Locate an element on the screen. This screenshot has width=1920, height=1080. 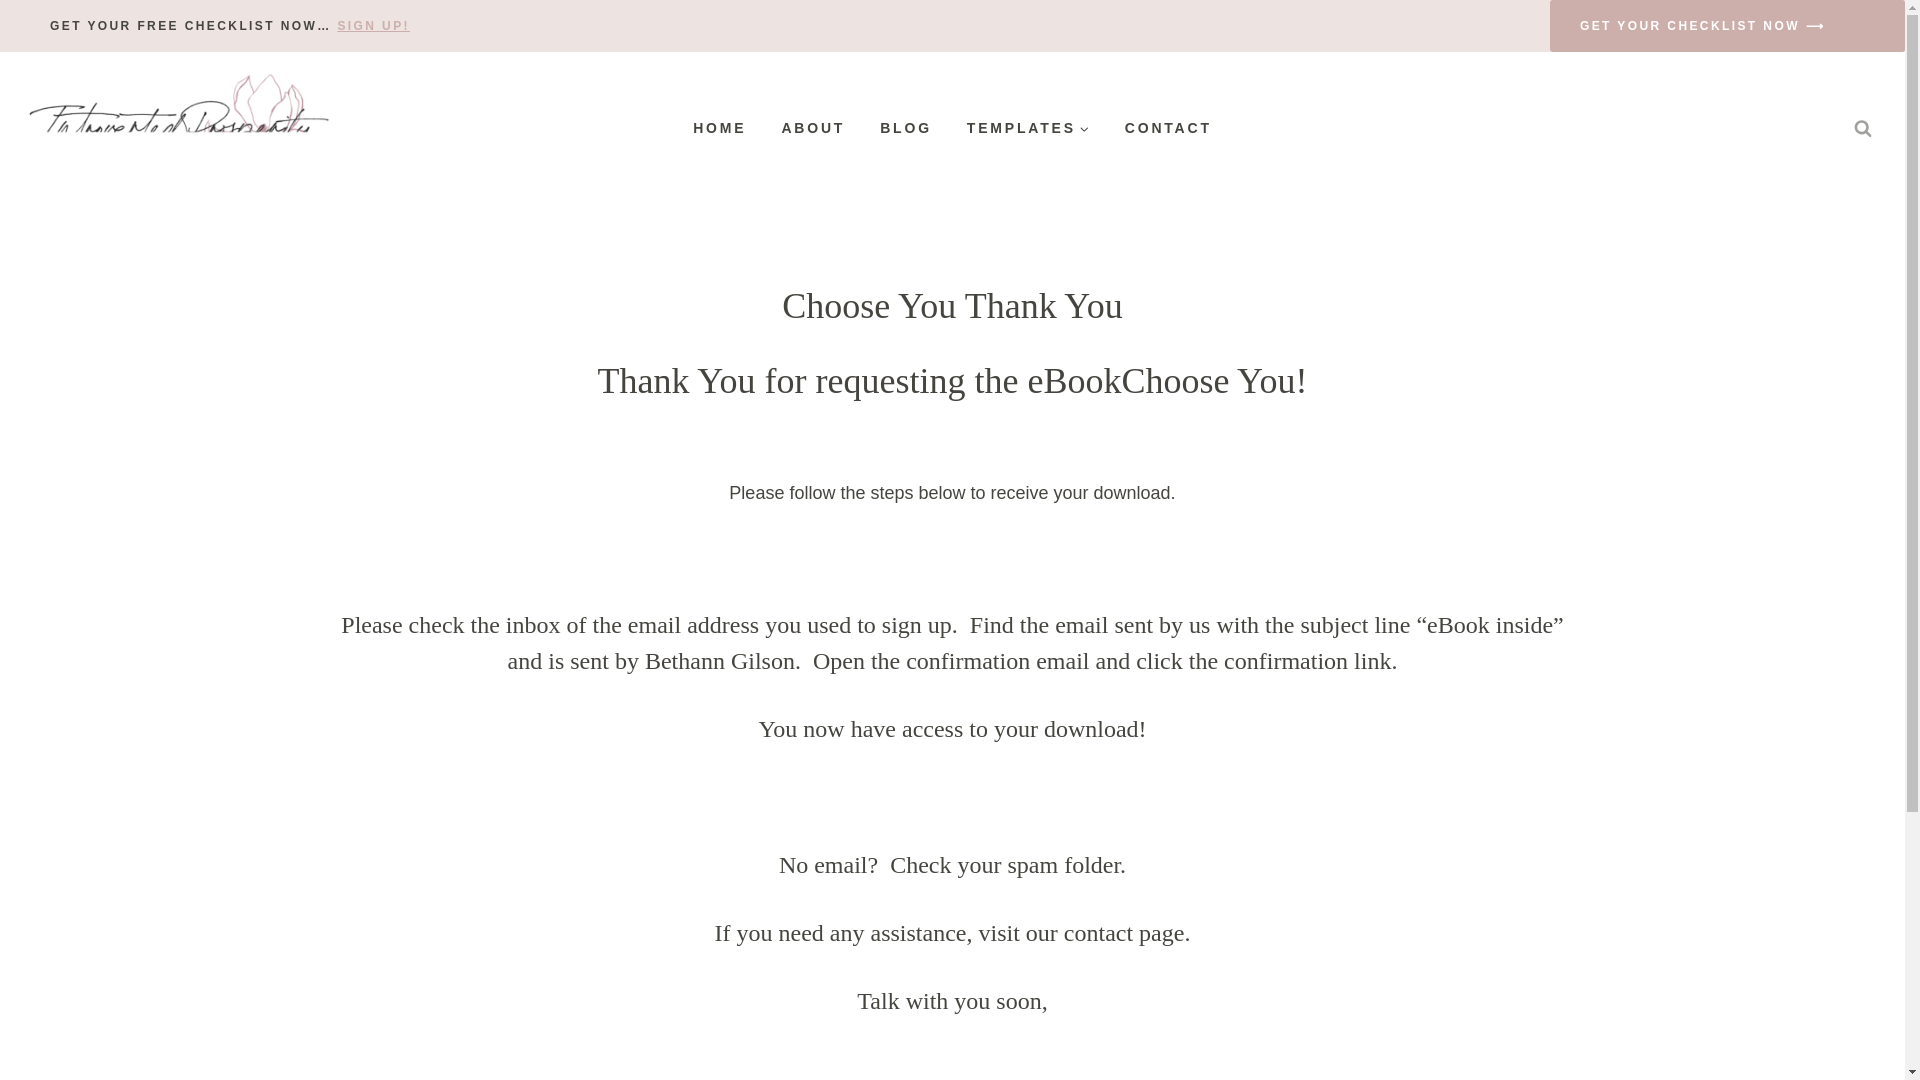
CONTACT is located at coordinates (1168, 128).